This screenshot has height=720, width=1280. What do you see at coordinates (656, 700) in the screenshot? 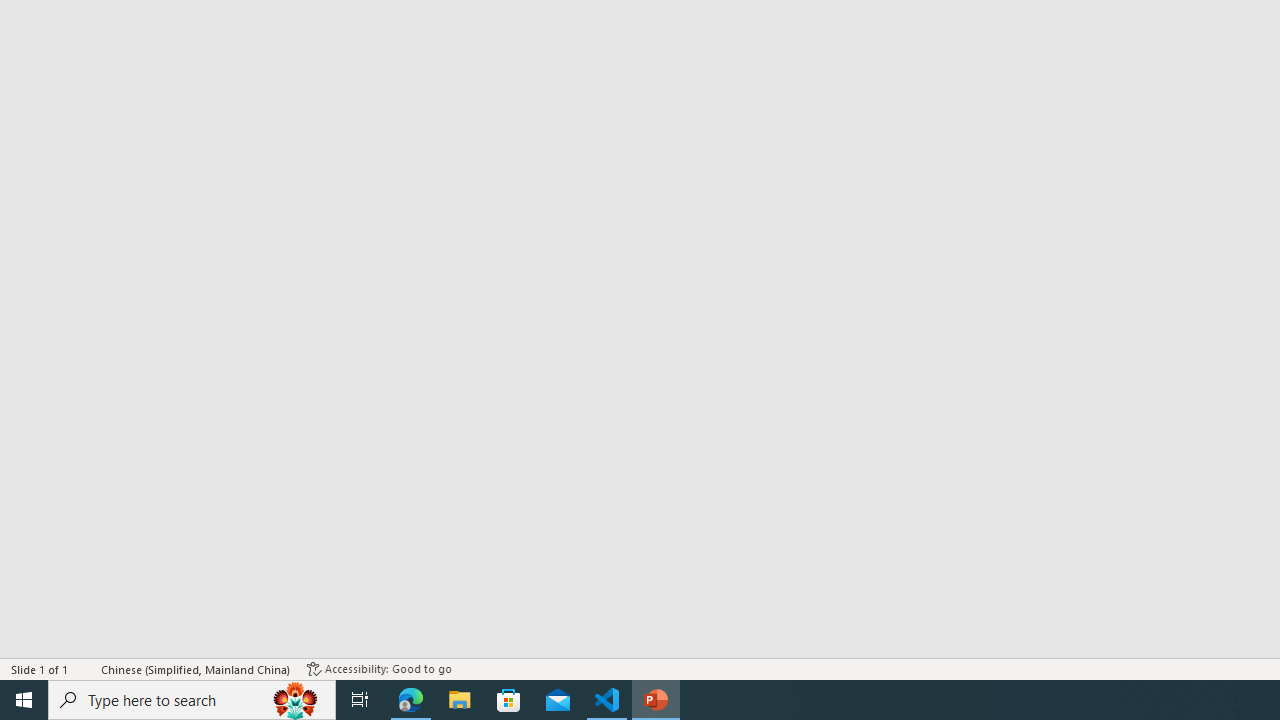
I see `PowerPoint - 1 running window` at bounding box center [656, 700].